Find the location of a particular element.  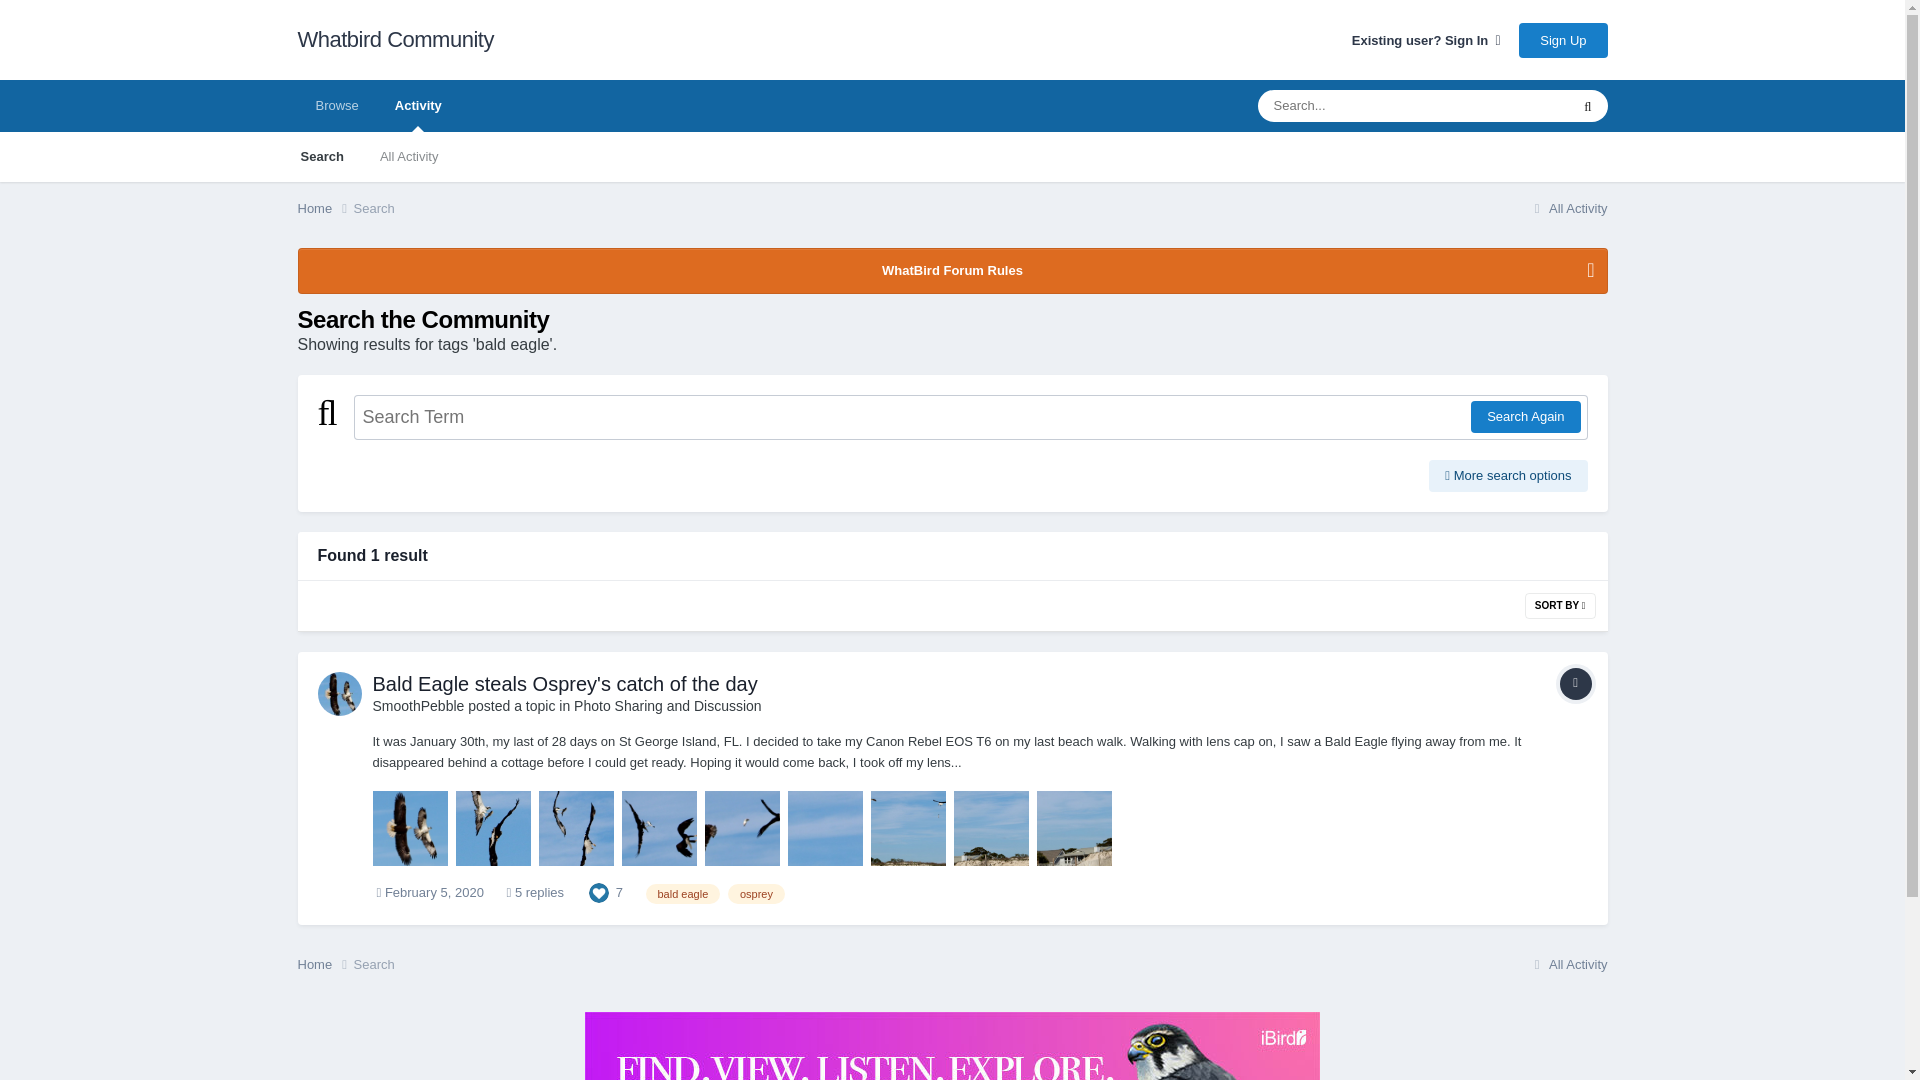

Search is located at coordinates (321, 156).